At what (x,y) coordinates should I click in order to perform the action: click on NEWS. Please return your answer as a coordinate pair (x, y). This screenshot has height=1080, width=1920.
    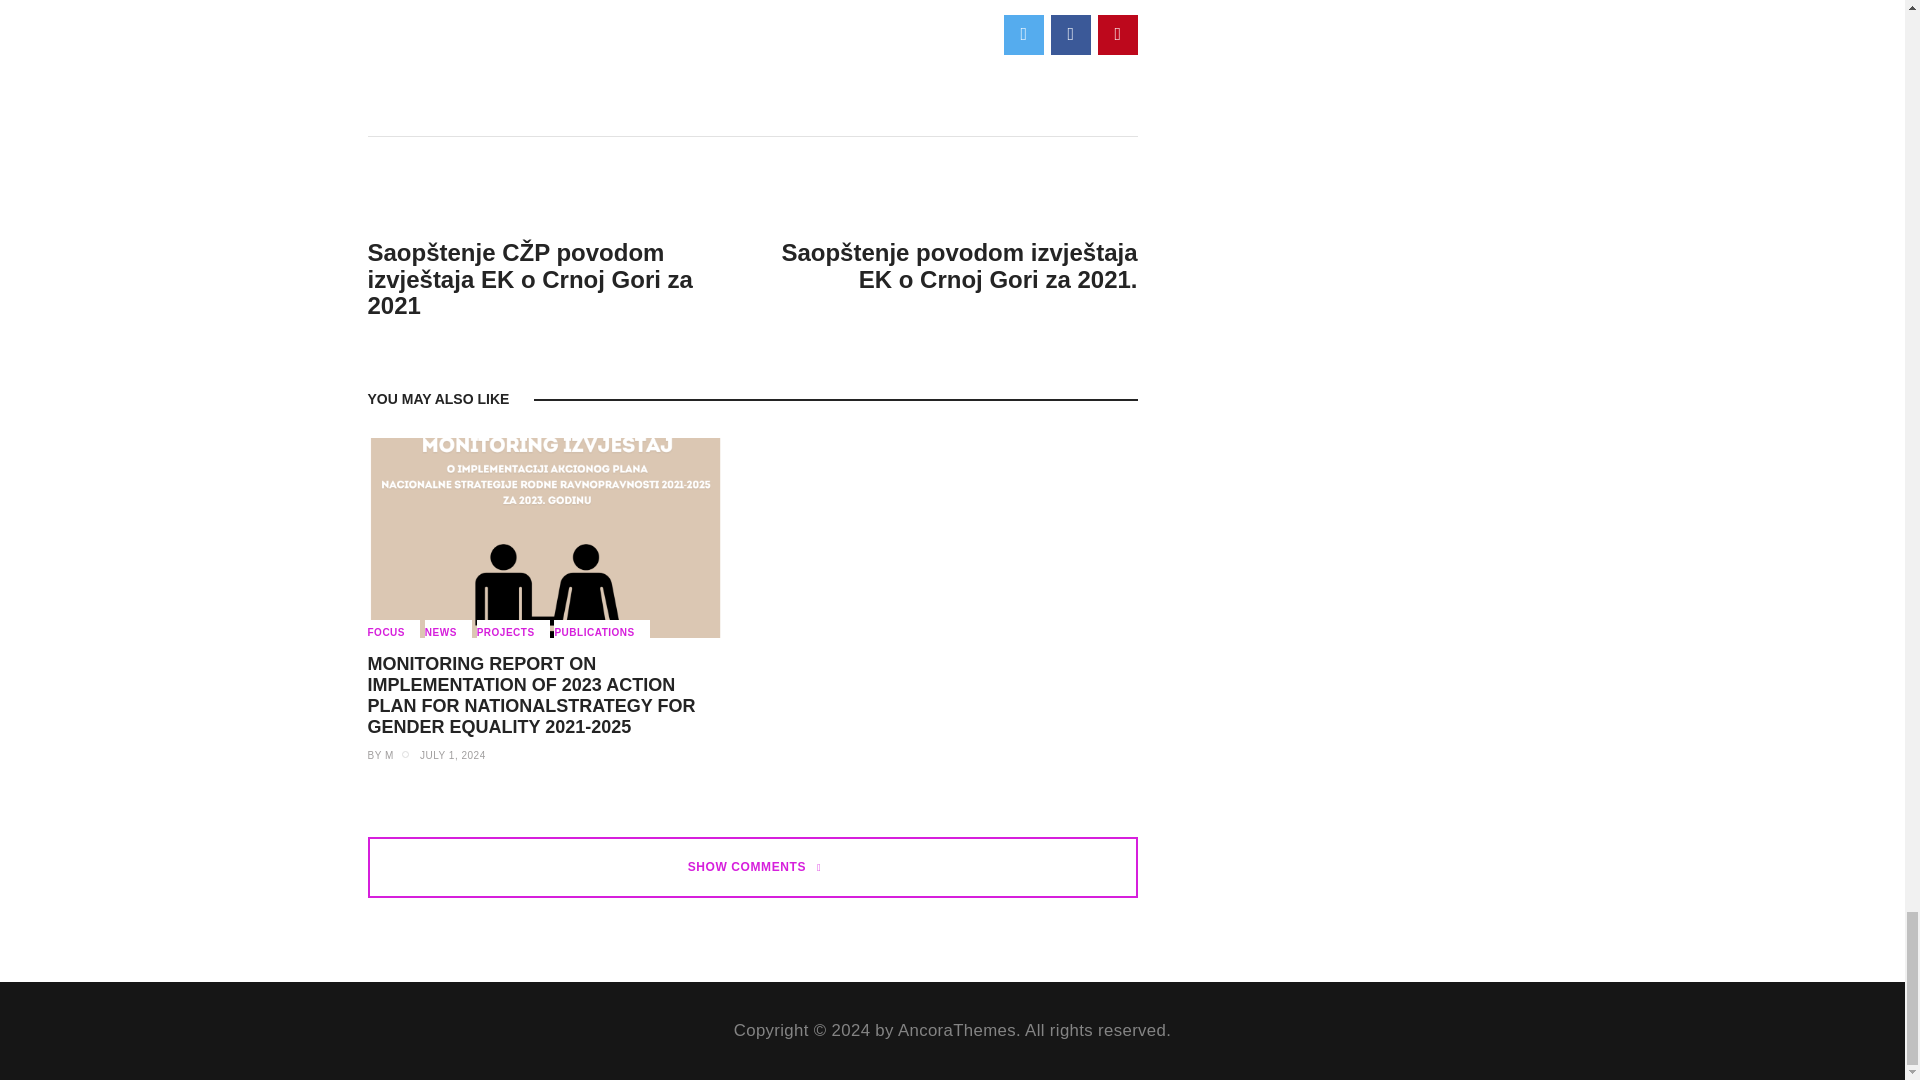
    Looking at the image, I should click on (448, 629).